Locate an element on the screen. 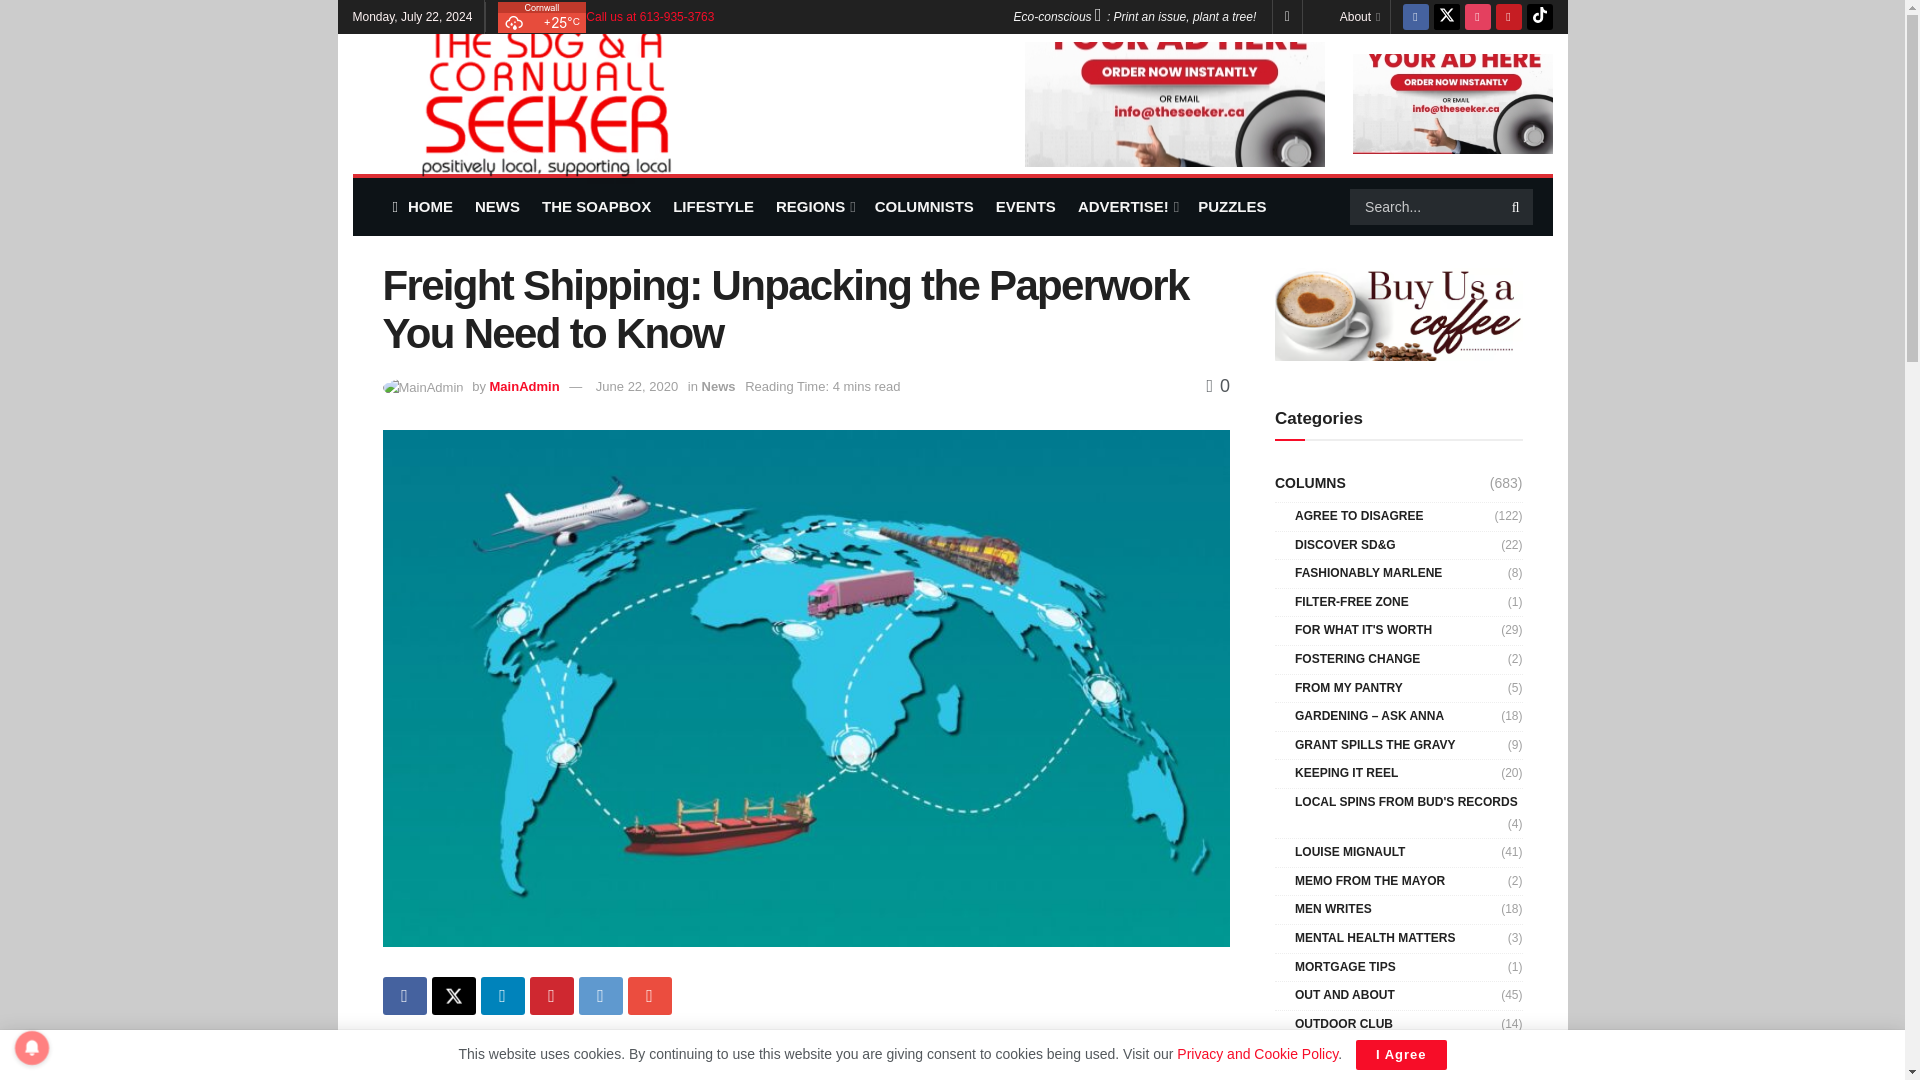  NEWS is located at coordinates (497, 206).